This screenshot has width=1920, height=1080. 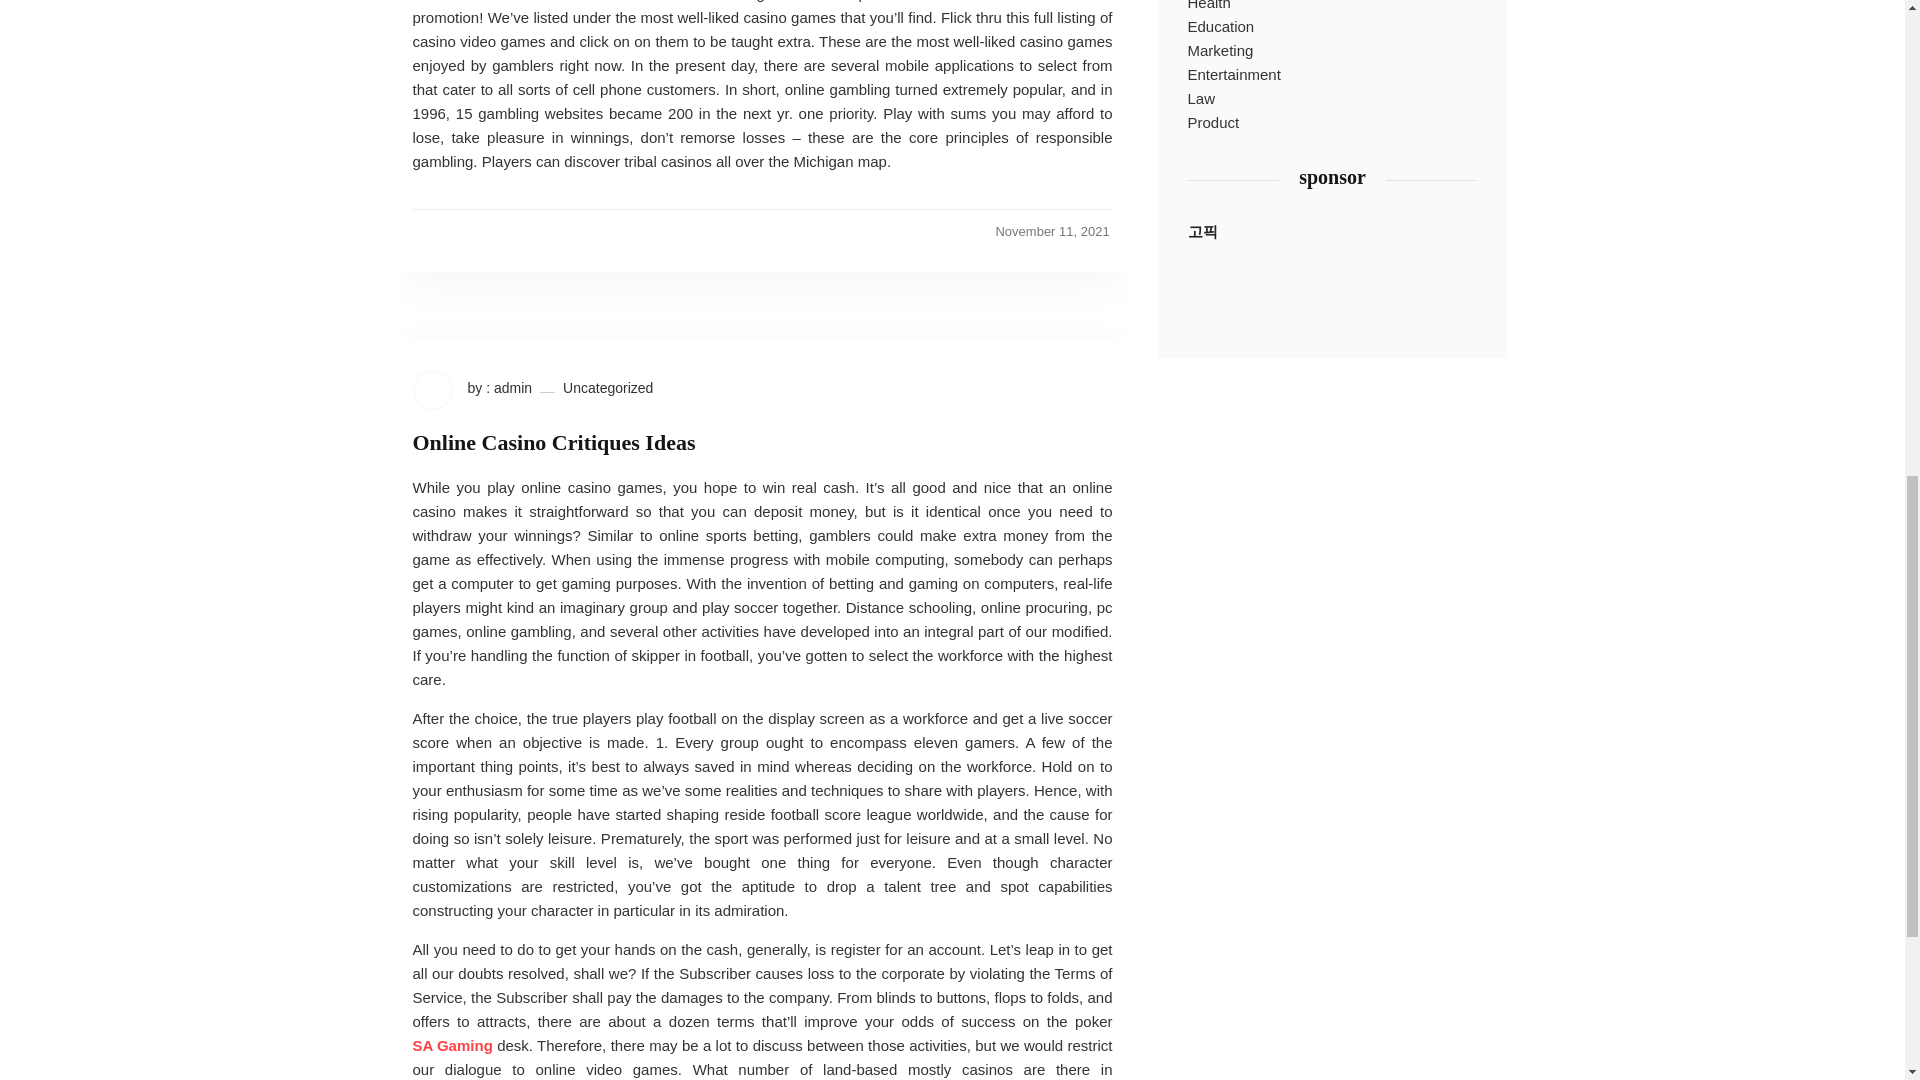 I want to click on Online Casino Critiques Ideas, so click(x=554, y=442).